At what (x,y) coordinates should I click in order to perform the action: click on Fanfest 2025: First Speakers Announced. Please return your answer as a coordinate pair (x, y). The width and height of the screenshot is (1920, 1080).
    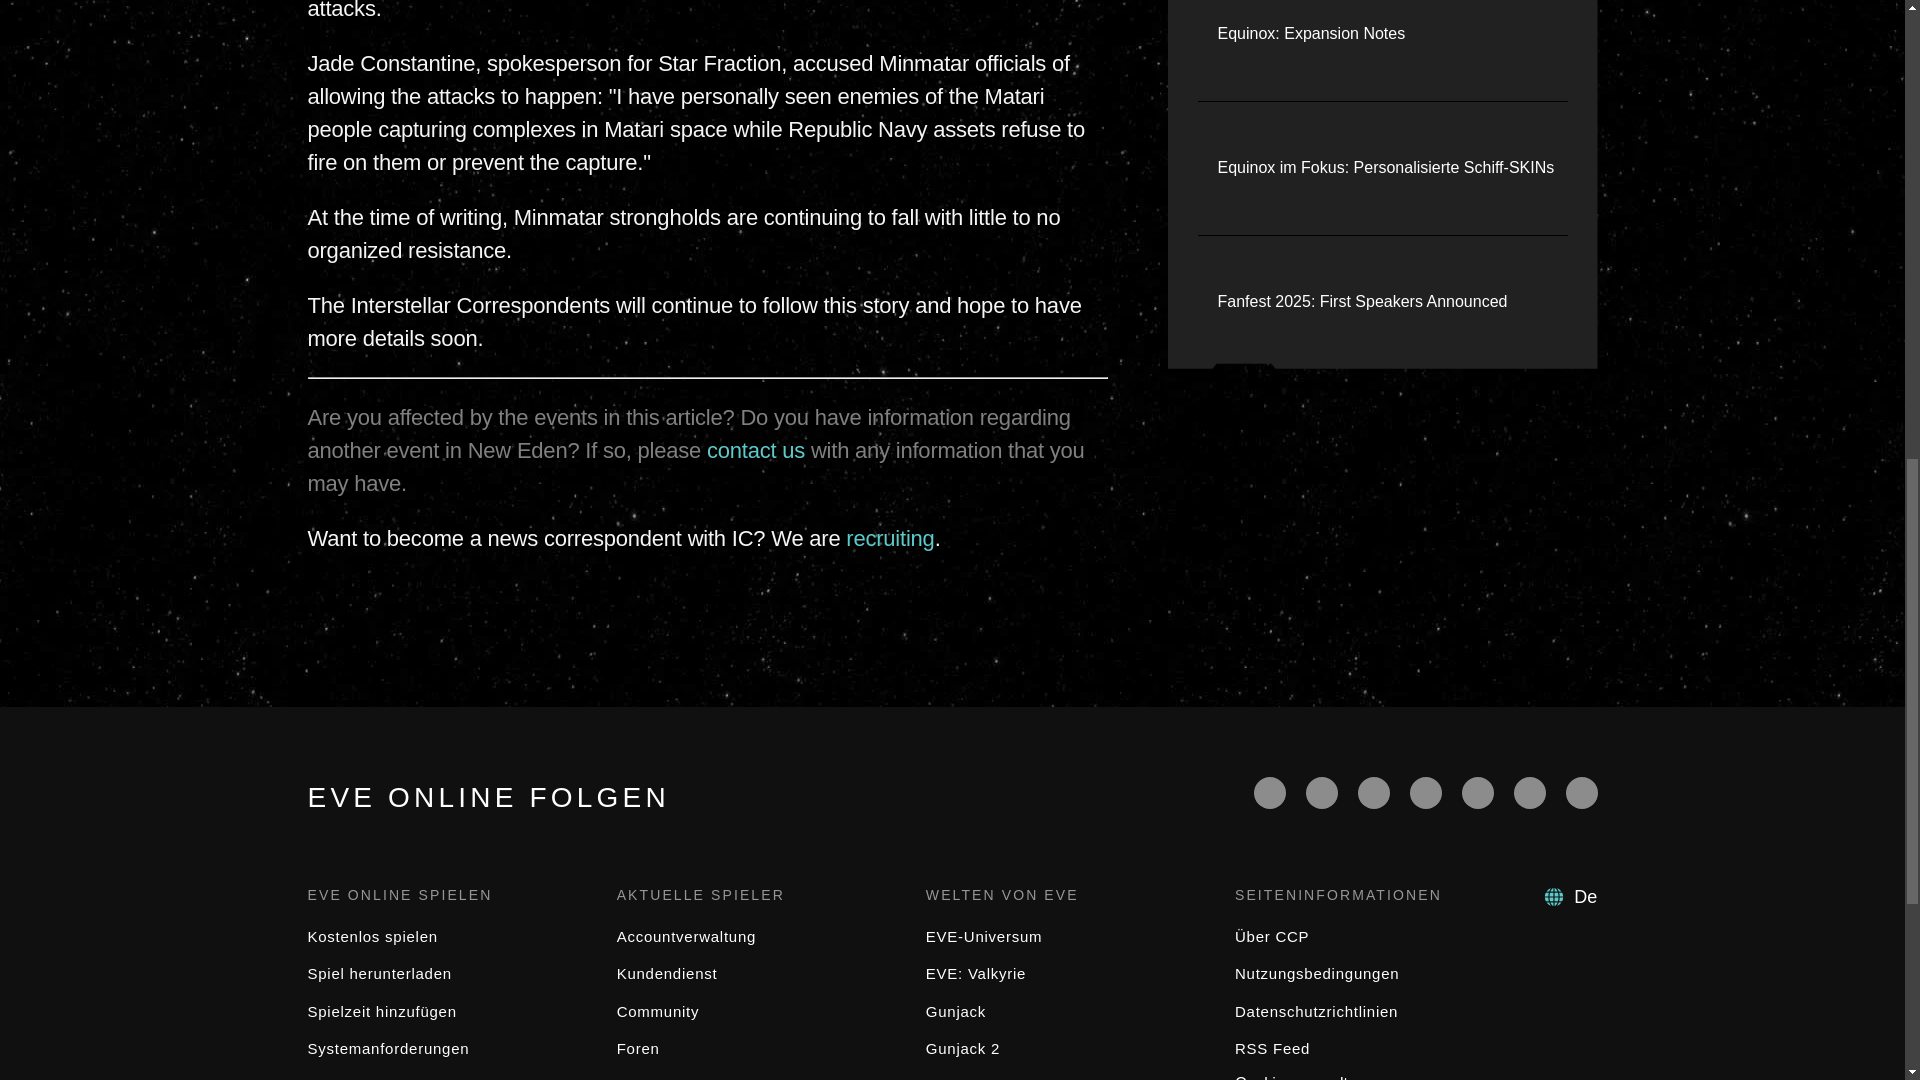
    Looking at the image, I should click on (1362, 302).